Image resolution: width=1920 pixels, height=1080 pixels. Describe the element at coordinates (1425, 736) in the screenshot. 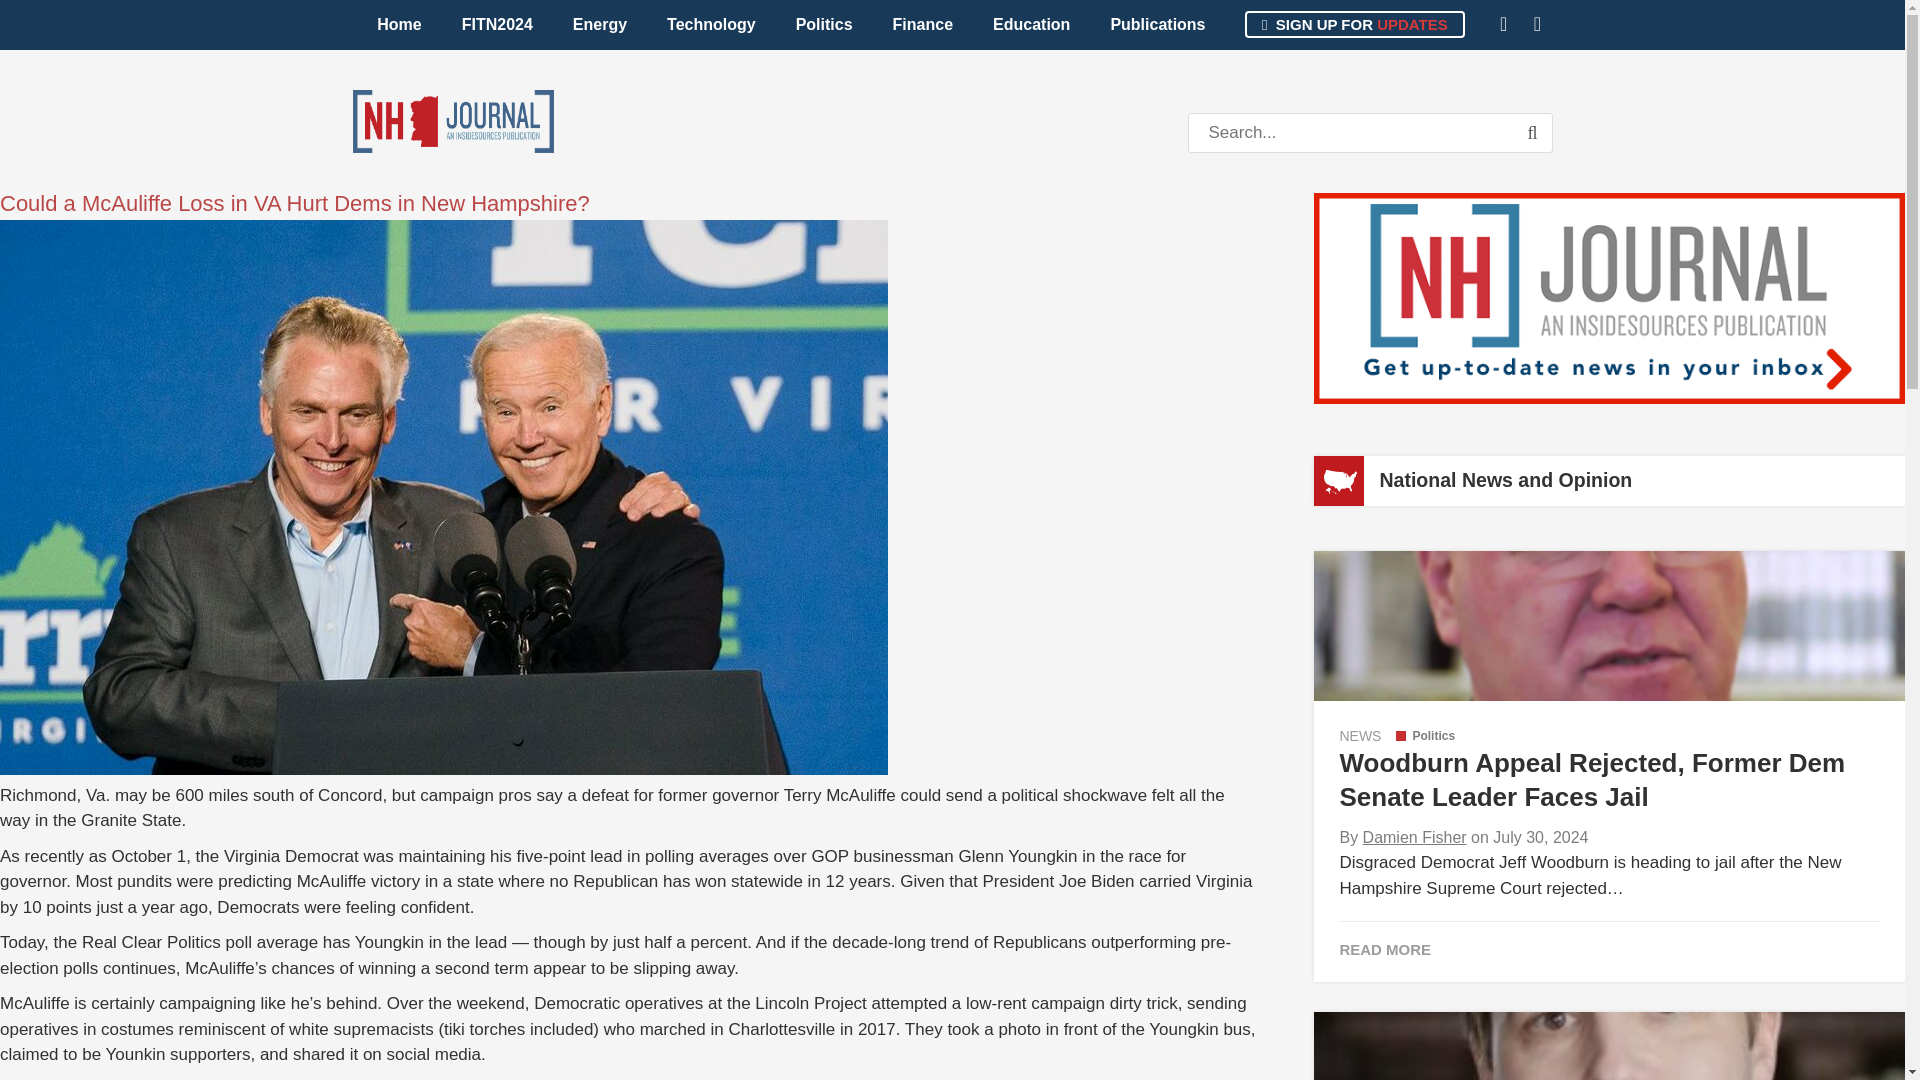

I see `View all posts in Politics` at that location.